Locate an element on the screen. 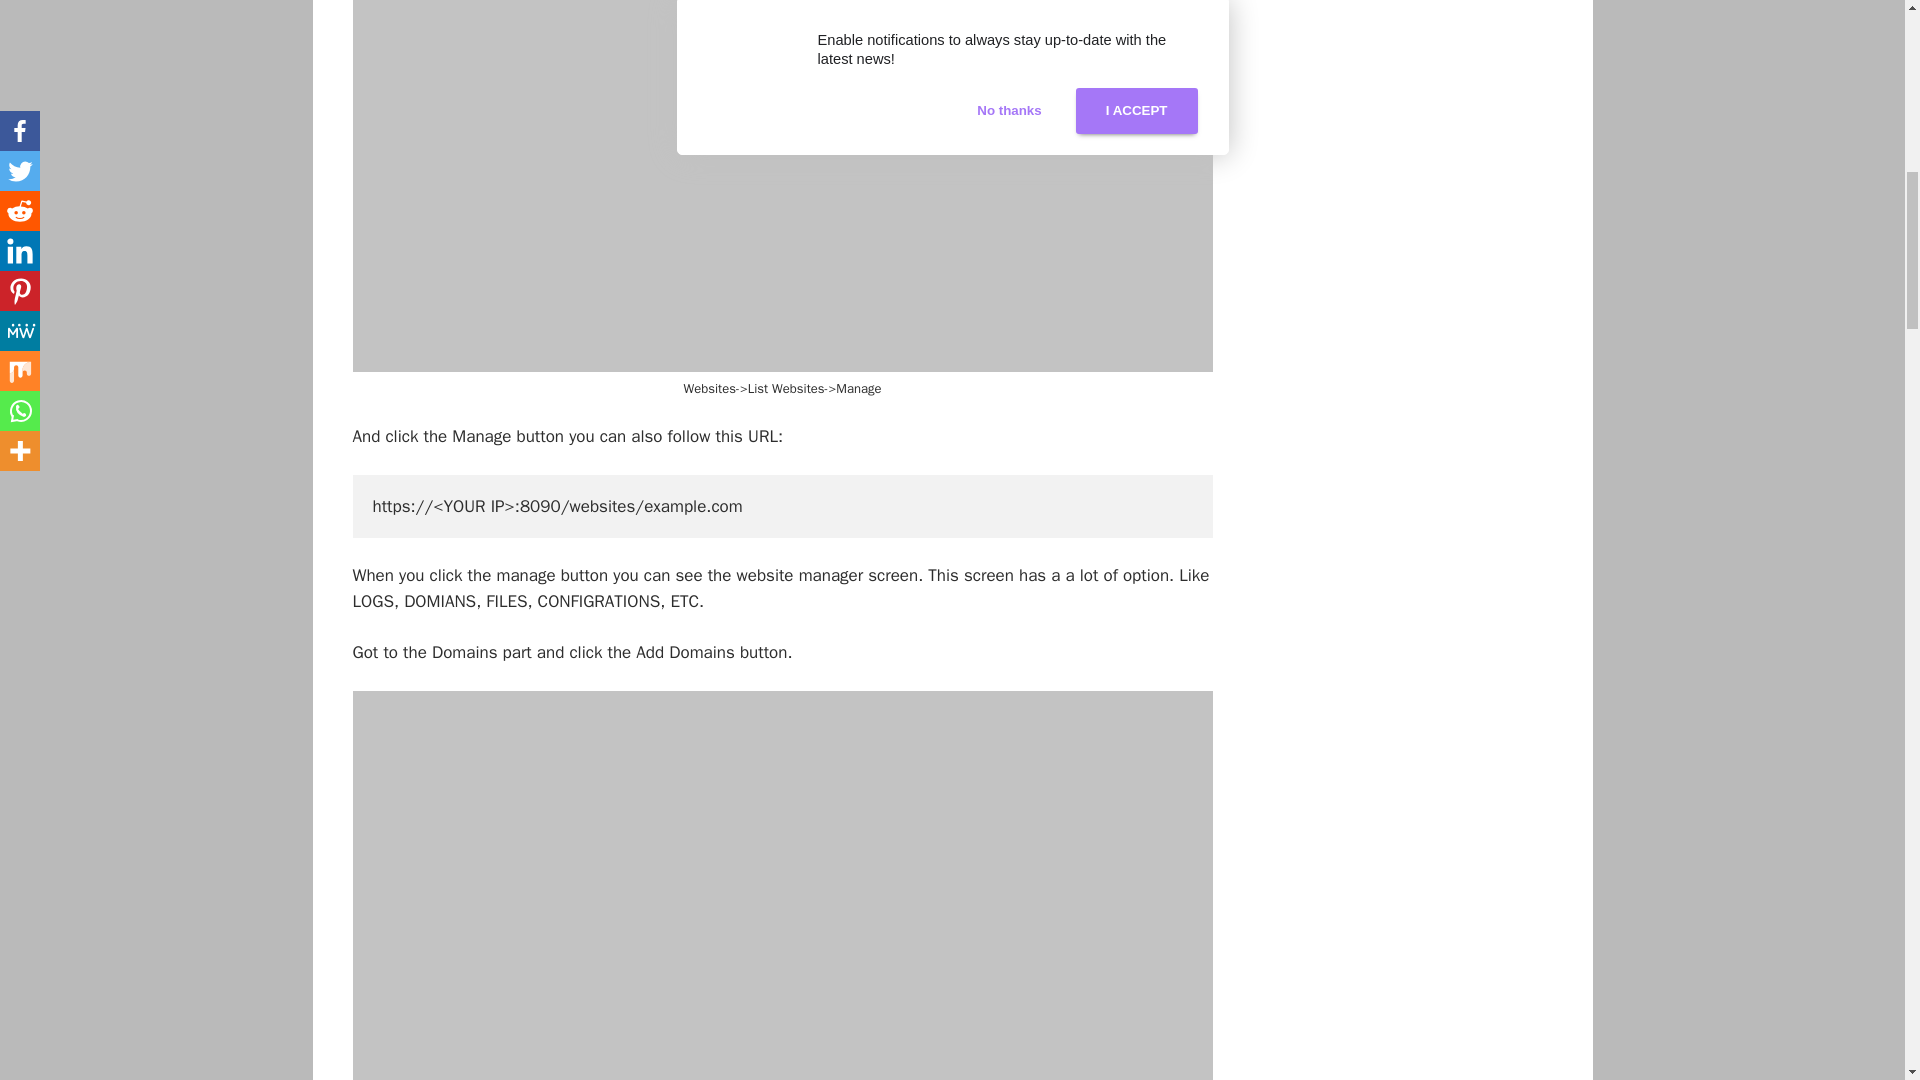  Scroll back to top is located at coordinates (1855, 949).